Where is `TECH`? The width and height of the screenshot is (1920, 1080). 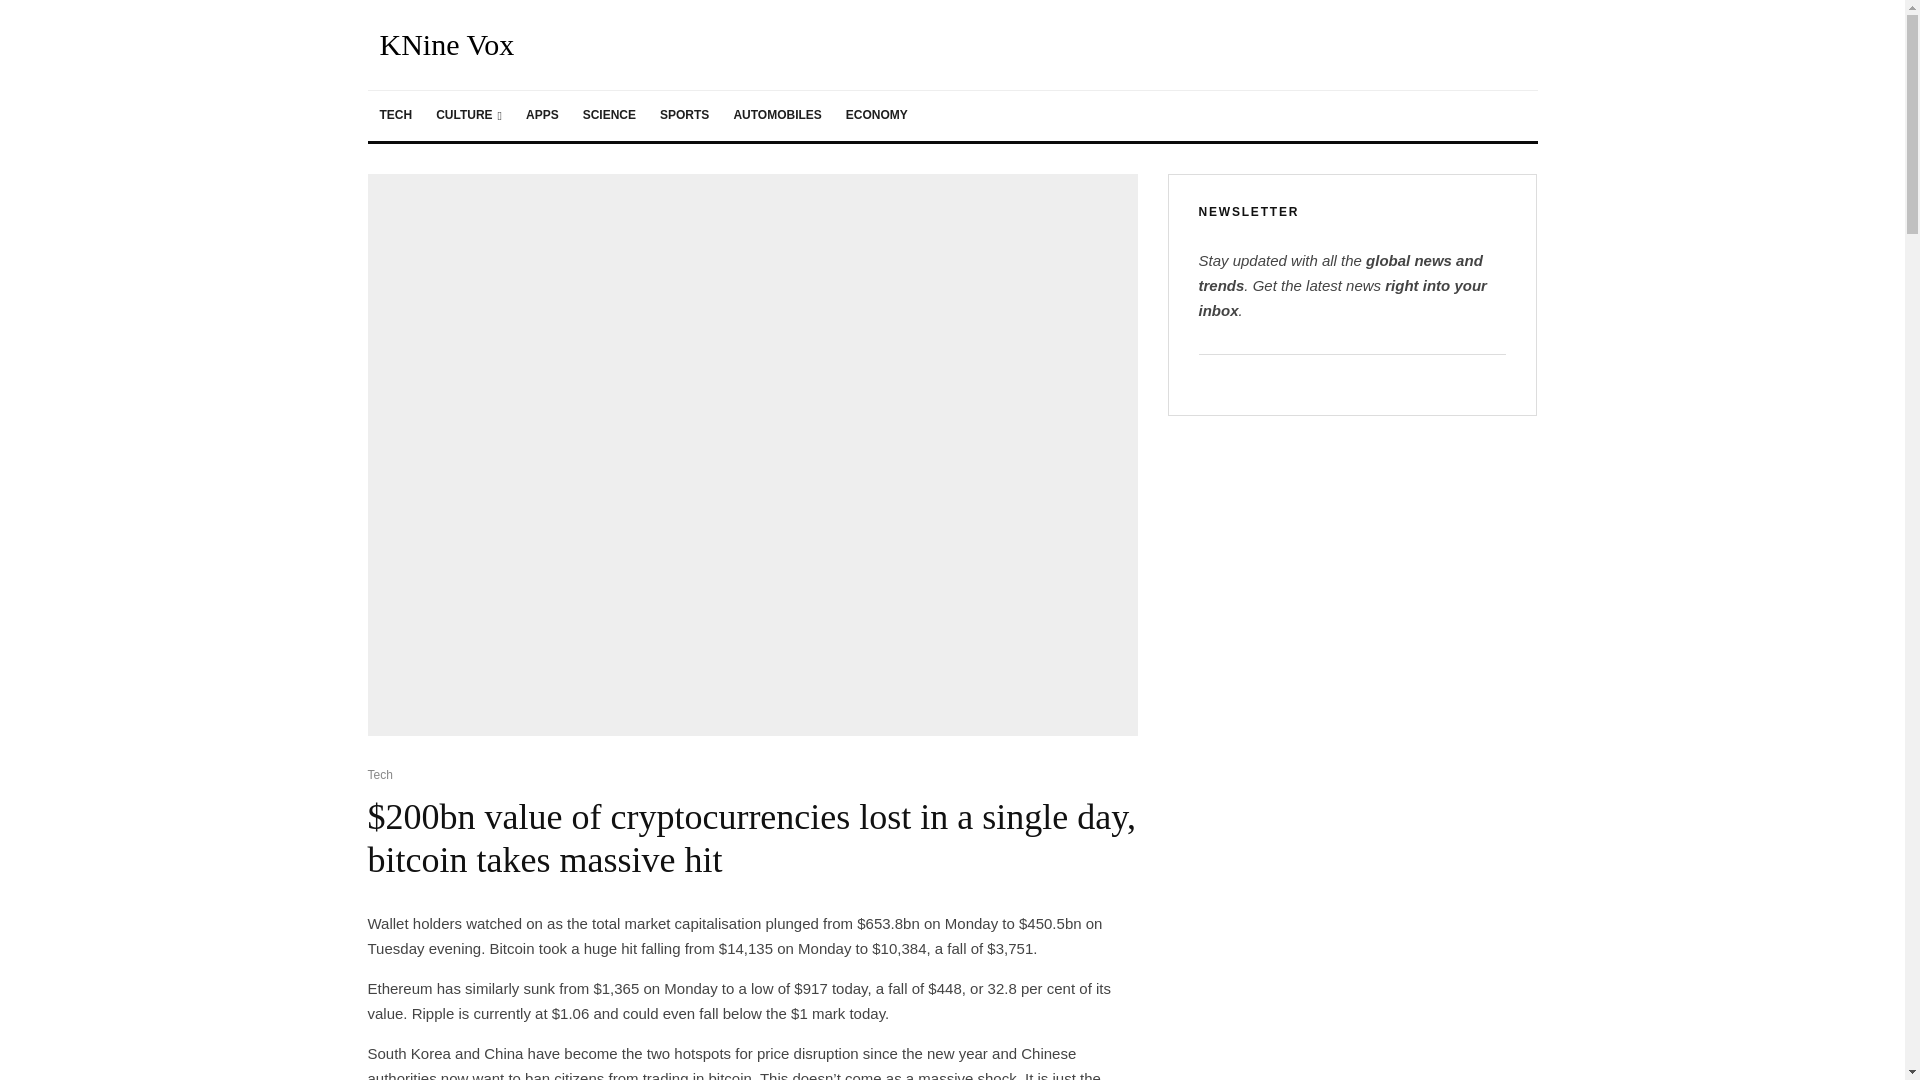 TECH is located at coordinates (396, 116).